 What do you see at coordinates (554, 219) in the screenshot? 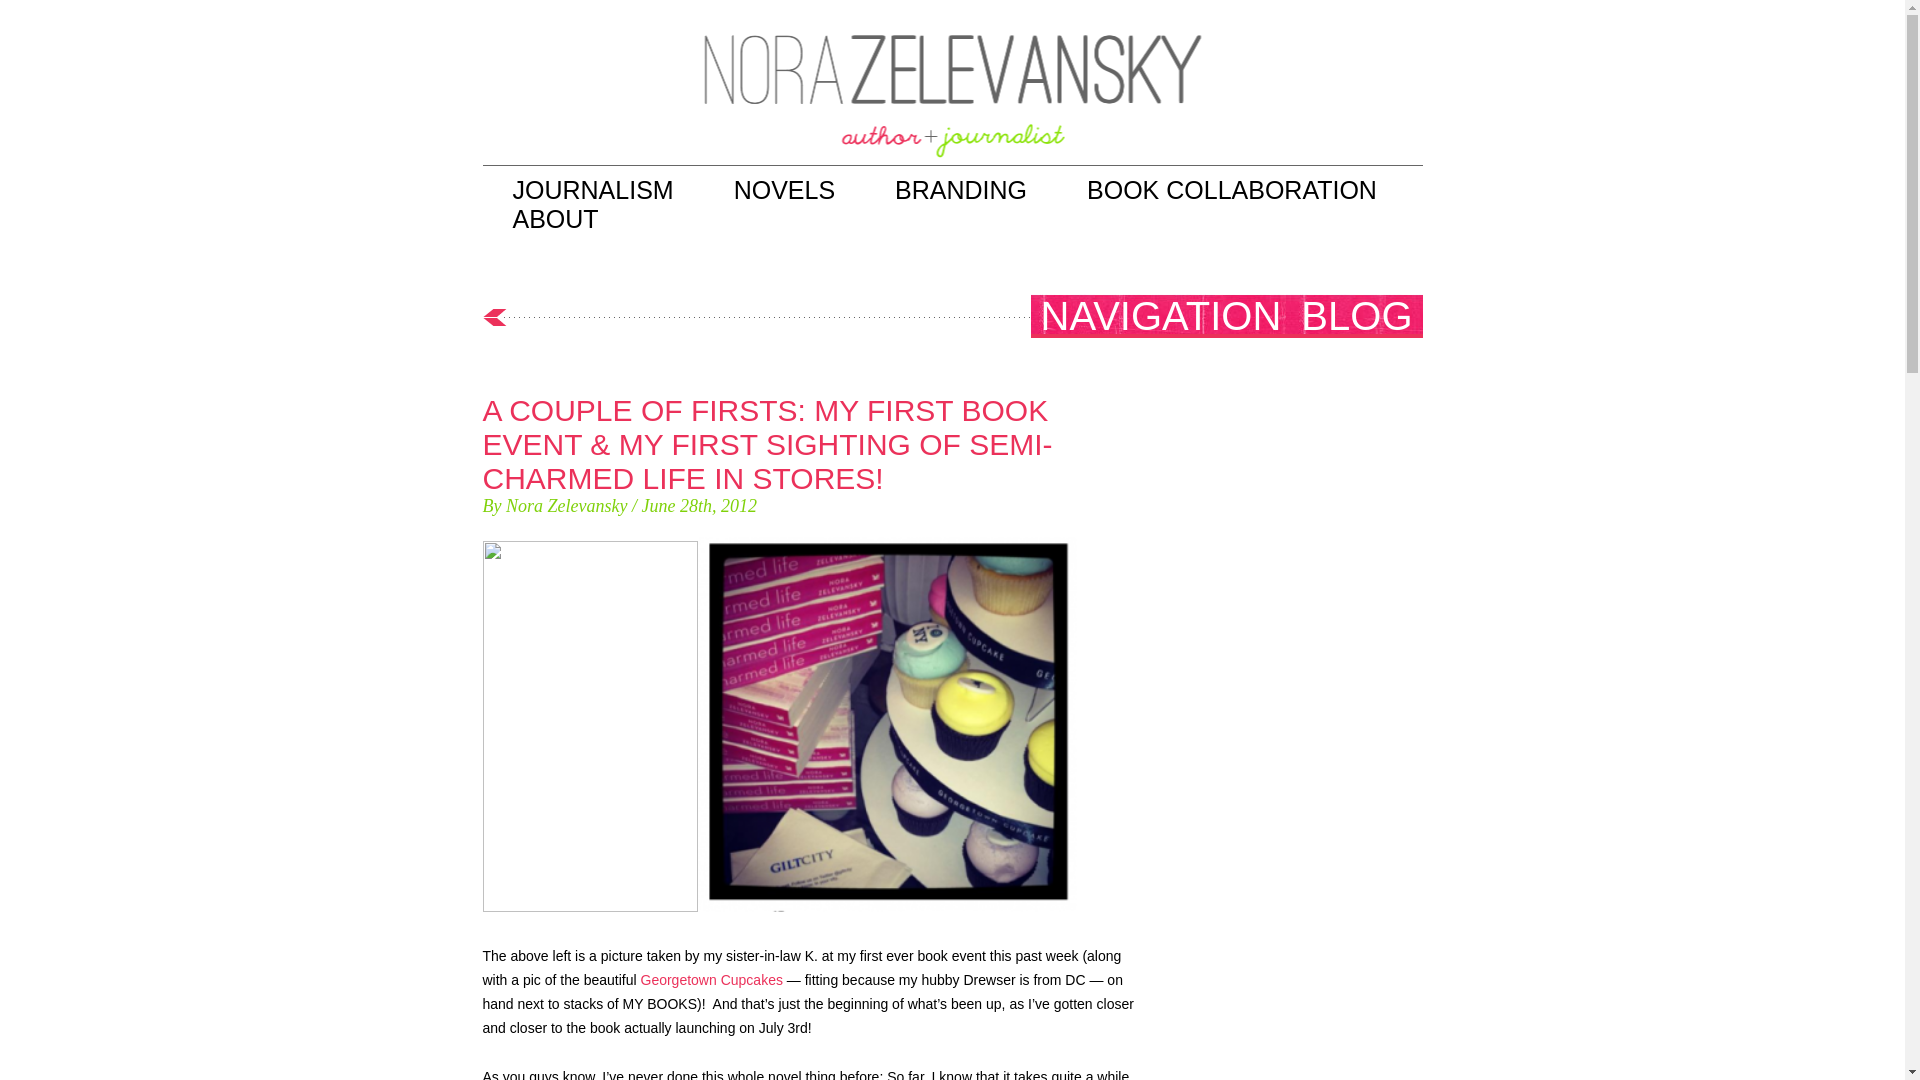
I see `ABOUT` at bounding box center [554, 219].